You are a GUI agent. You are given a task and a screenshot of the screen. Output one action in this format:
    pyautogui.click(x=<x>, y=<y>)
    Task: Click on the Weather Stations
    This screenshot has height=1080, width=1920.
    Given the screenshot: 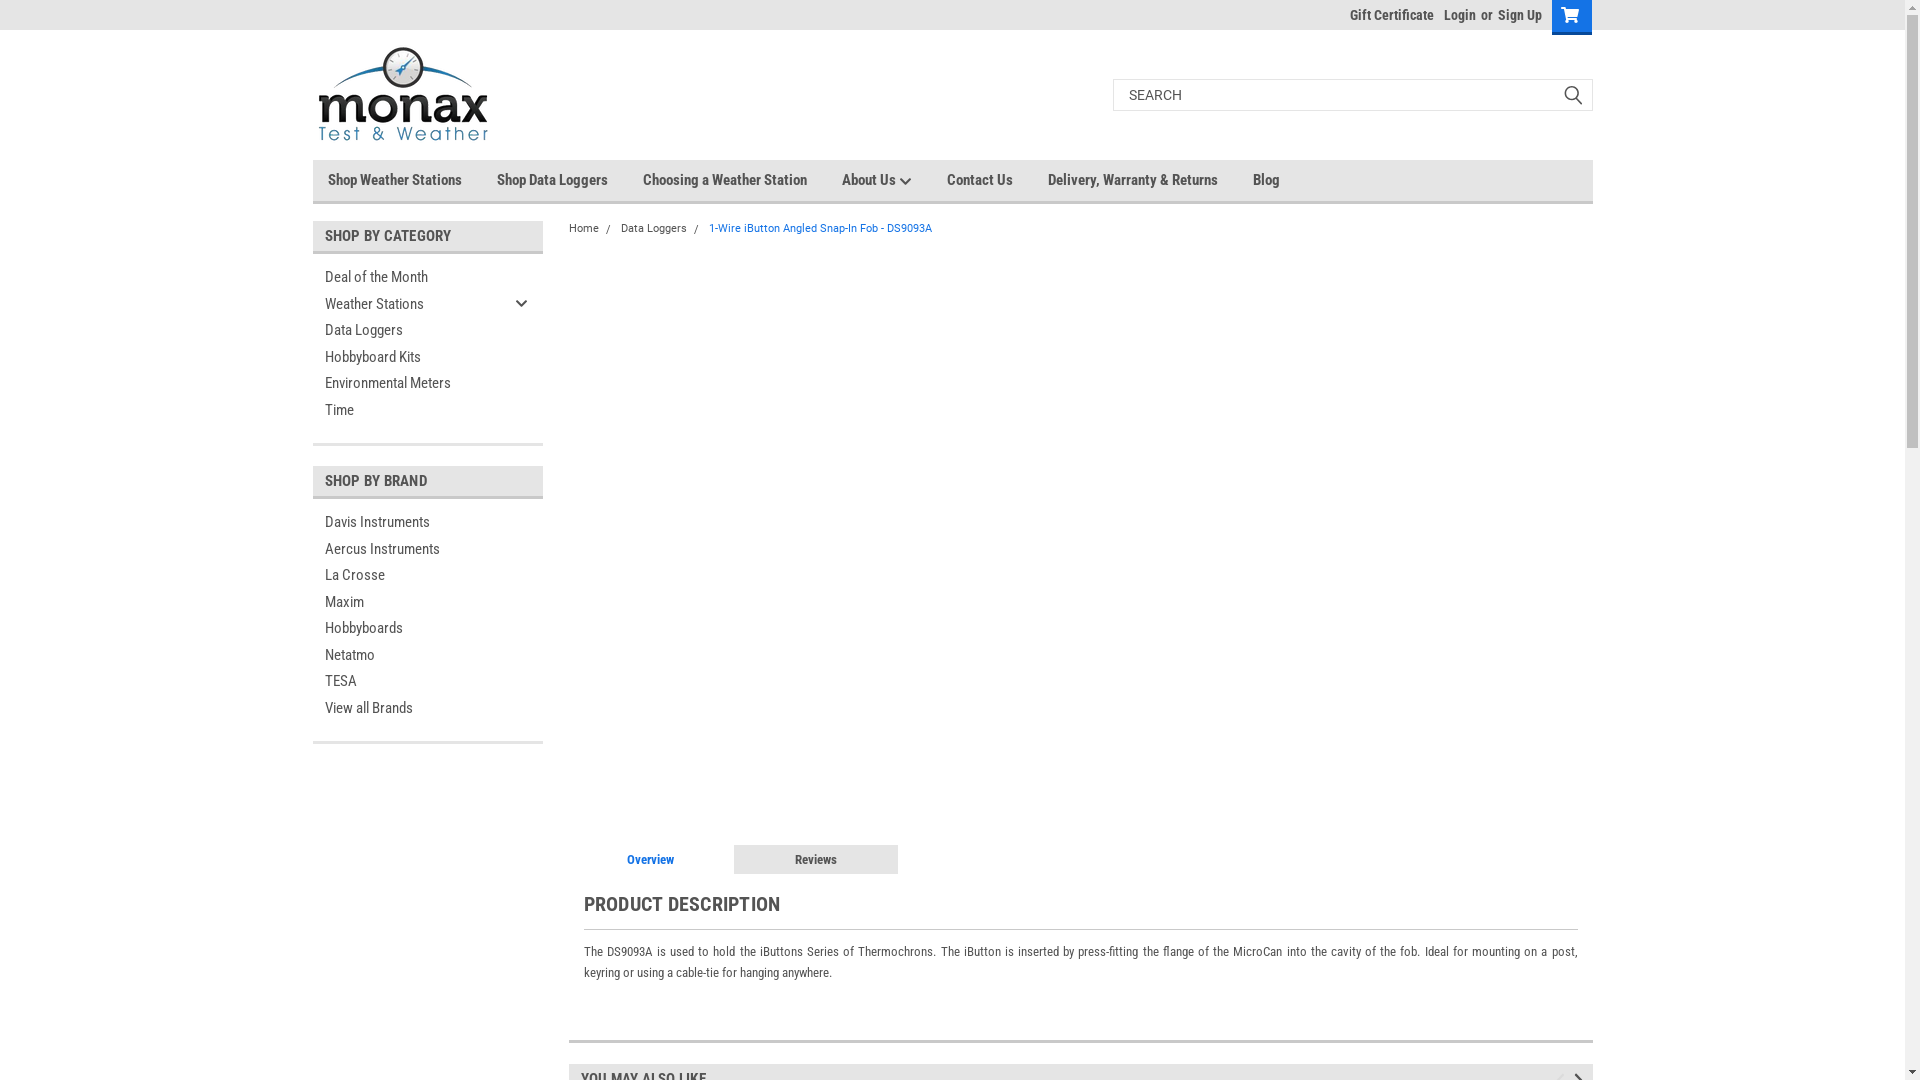 What is the action you would take?
    pyautogui.click(x=410, y=304)
    